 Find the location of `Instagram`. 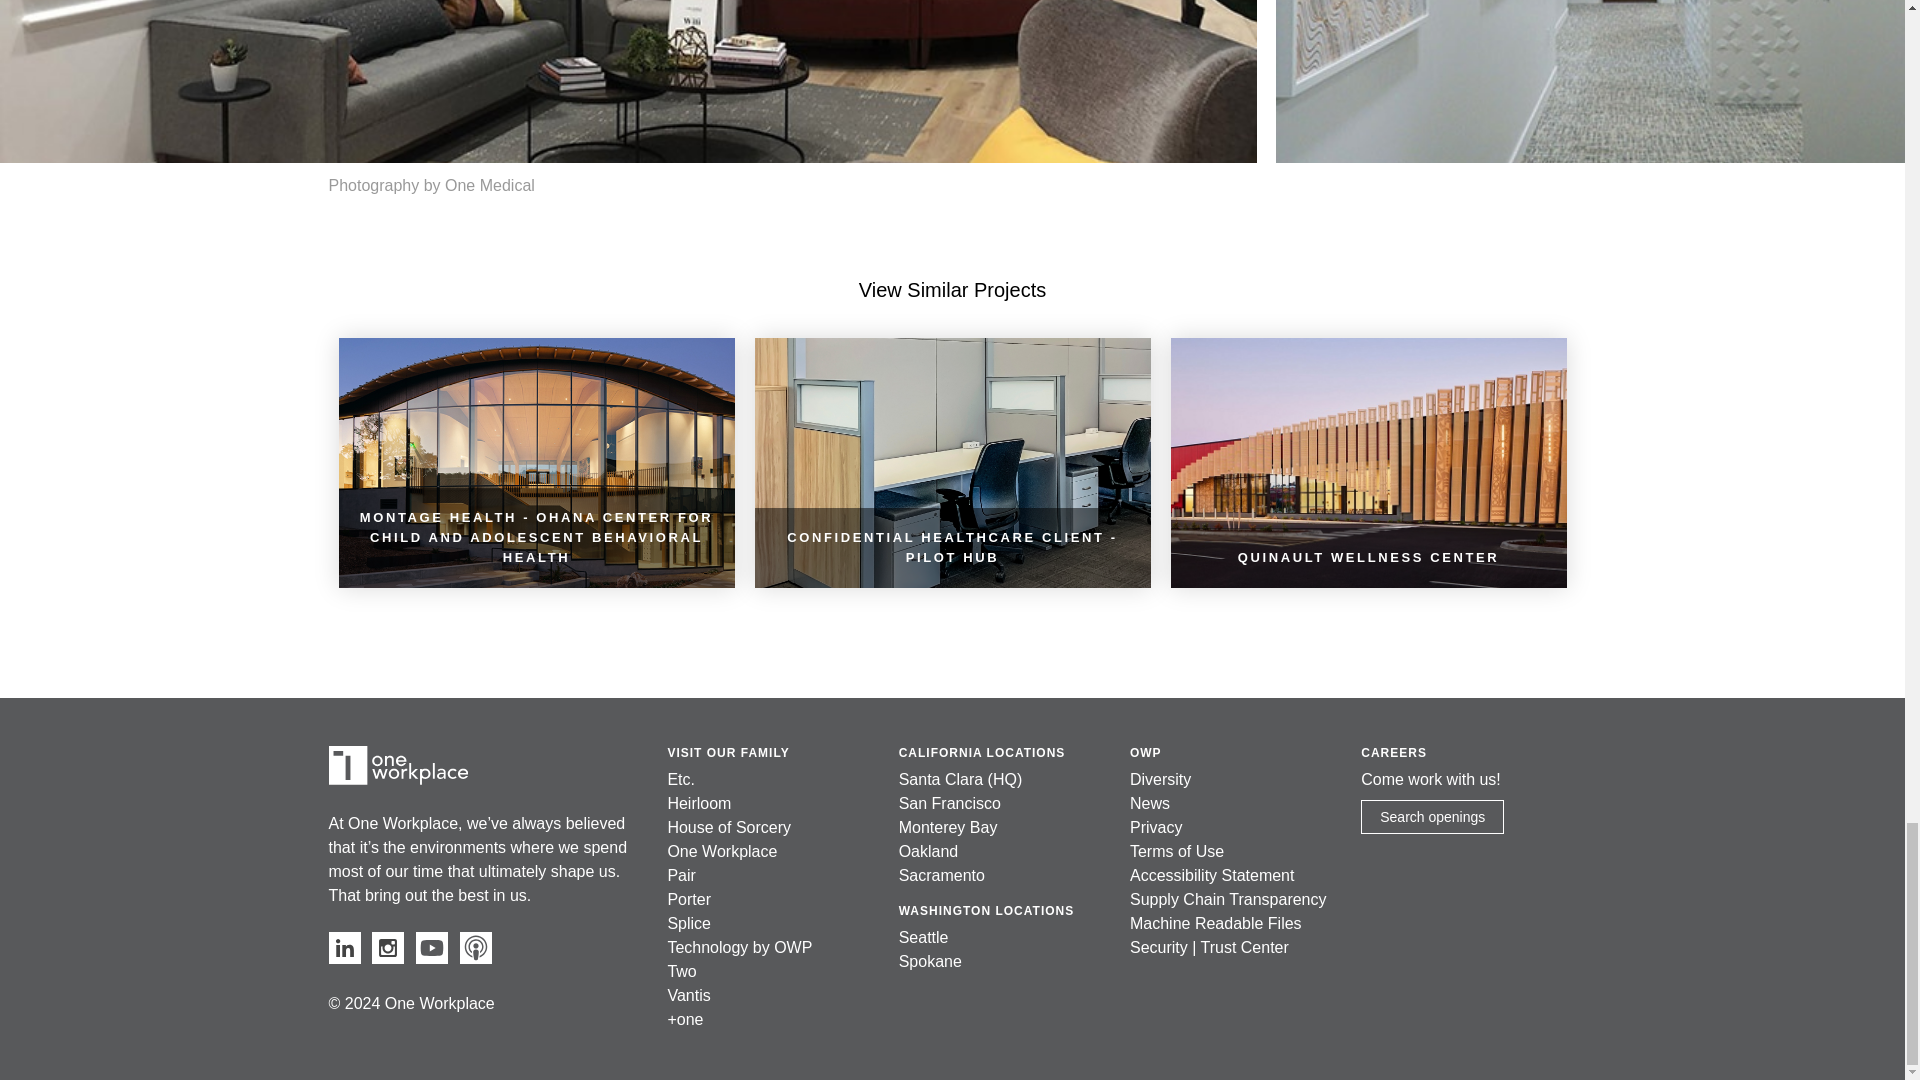

Instagram is located at coordinates (388, 948).